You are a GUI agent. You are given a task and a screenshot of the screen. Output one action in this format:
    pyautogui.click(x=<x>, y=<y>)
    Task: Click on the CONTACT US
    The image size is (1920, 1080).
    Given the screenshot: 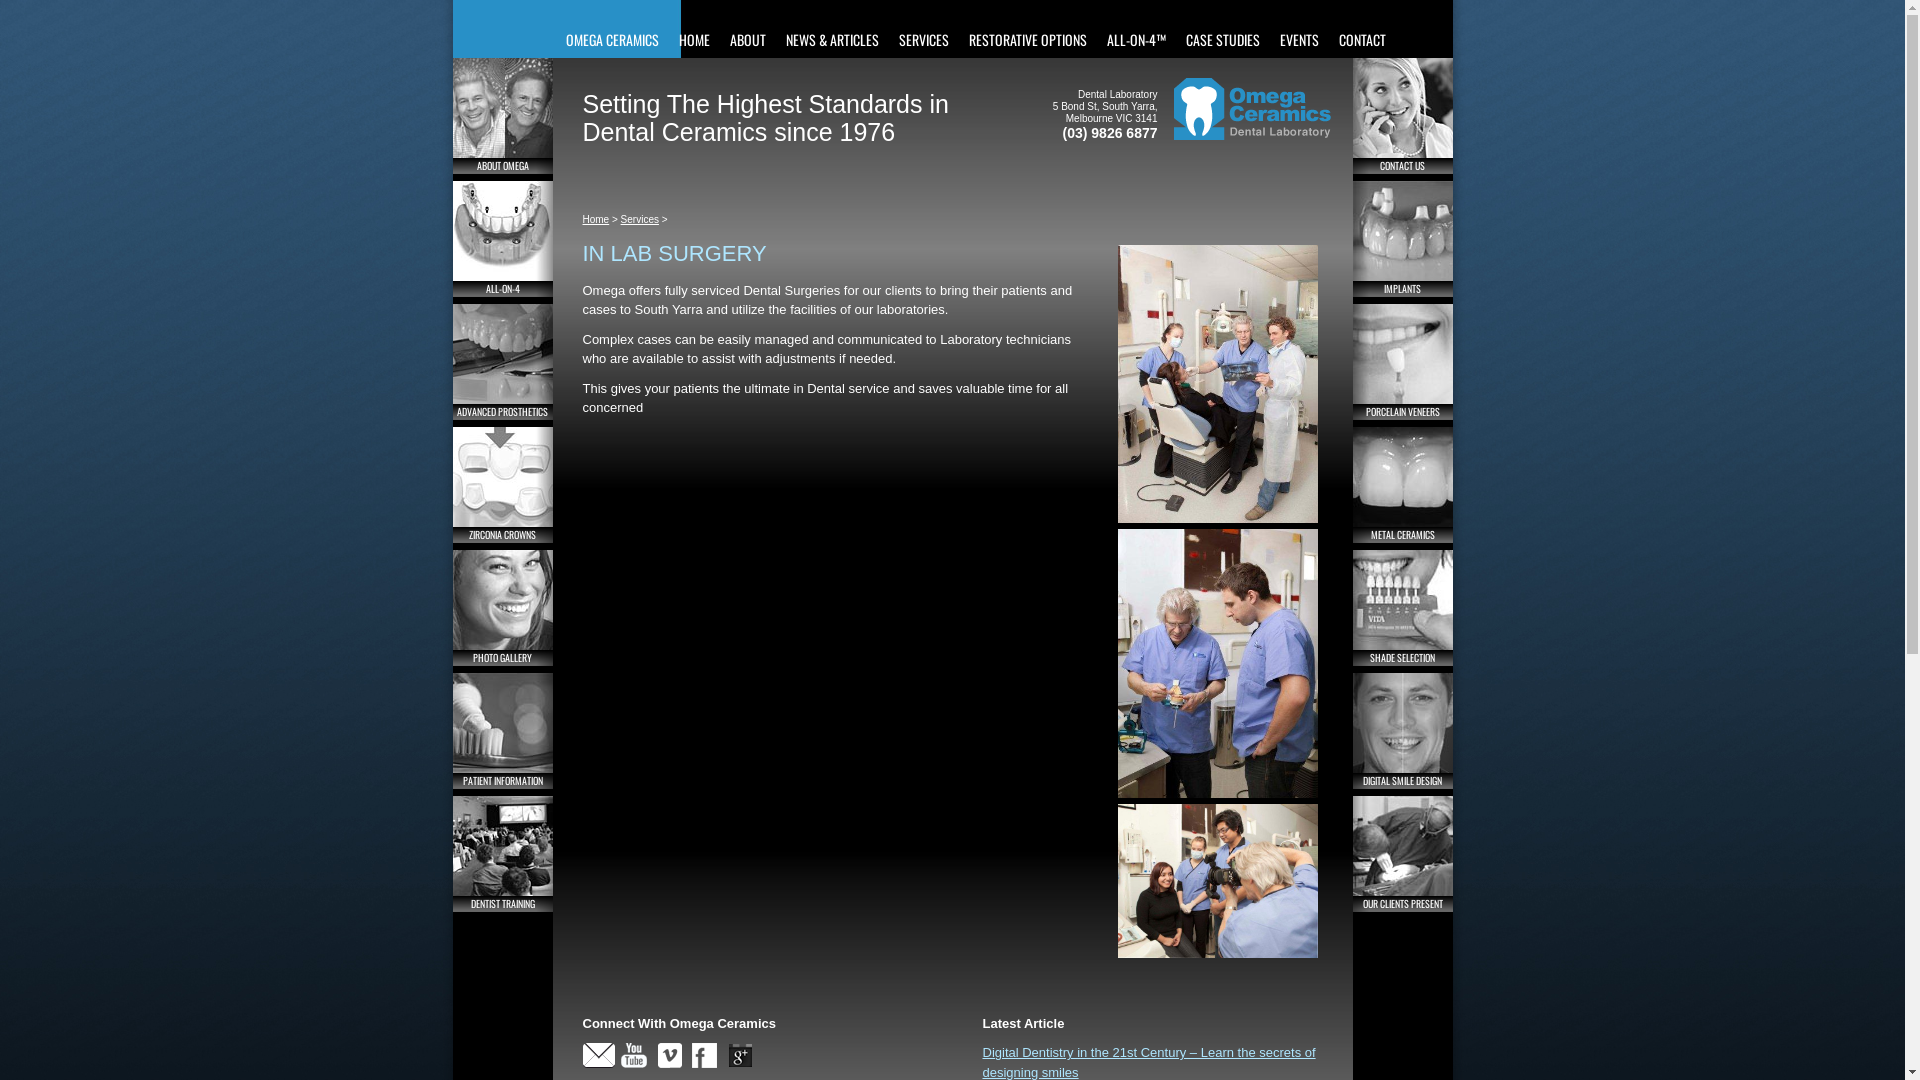 What is the action you would take?
    pyautogui.click(x=1402, y=116)
    